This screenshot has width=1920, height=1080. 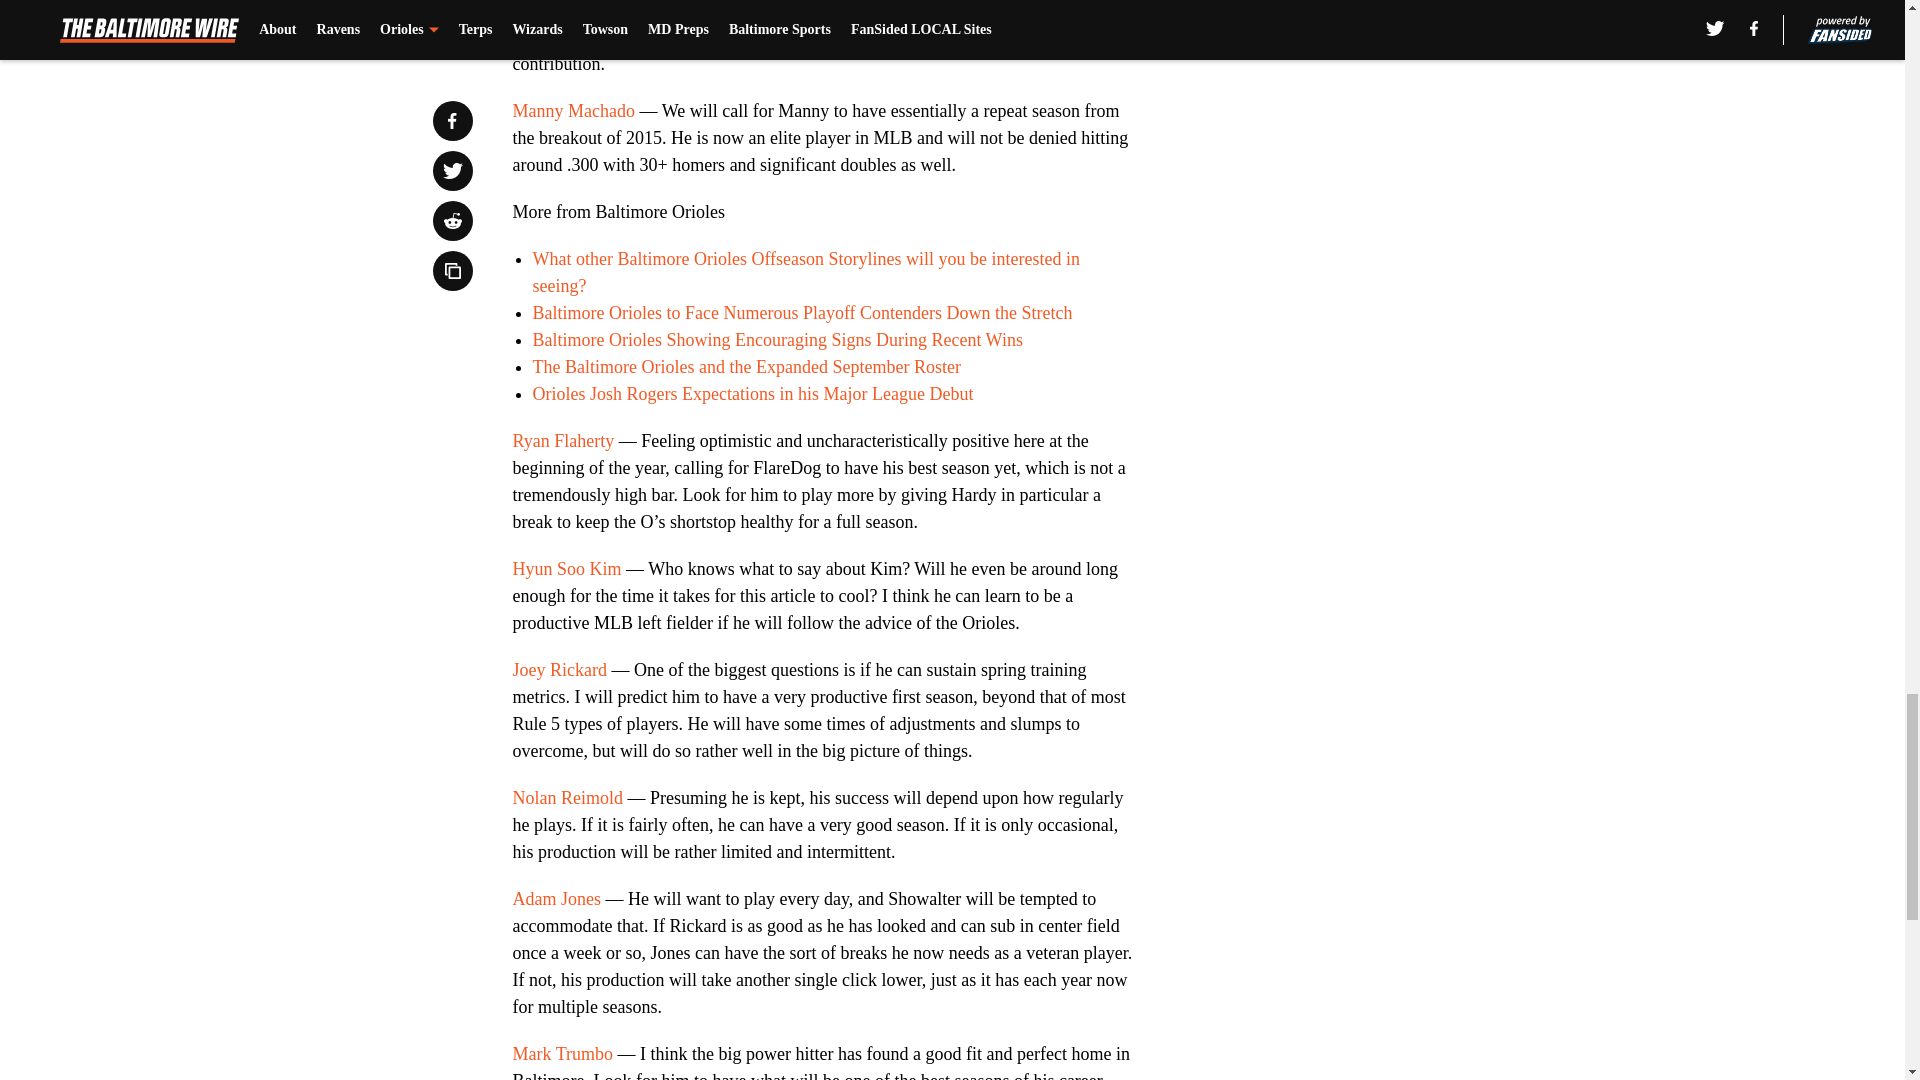 I want to click on Hyun Soo Kim, so click(x=566, y=568).